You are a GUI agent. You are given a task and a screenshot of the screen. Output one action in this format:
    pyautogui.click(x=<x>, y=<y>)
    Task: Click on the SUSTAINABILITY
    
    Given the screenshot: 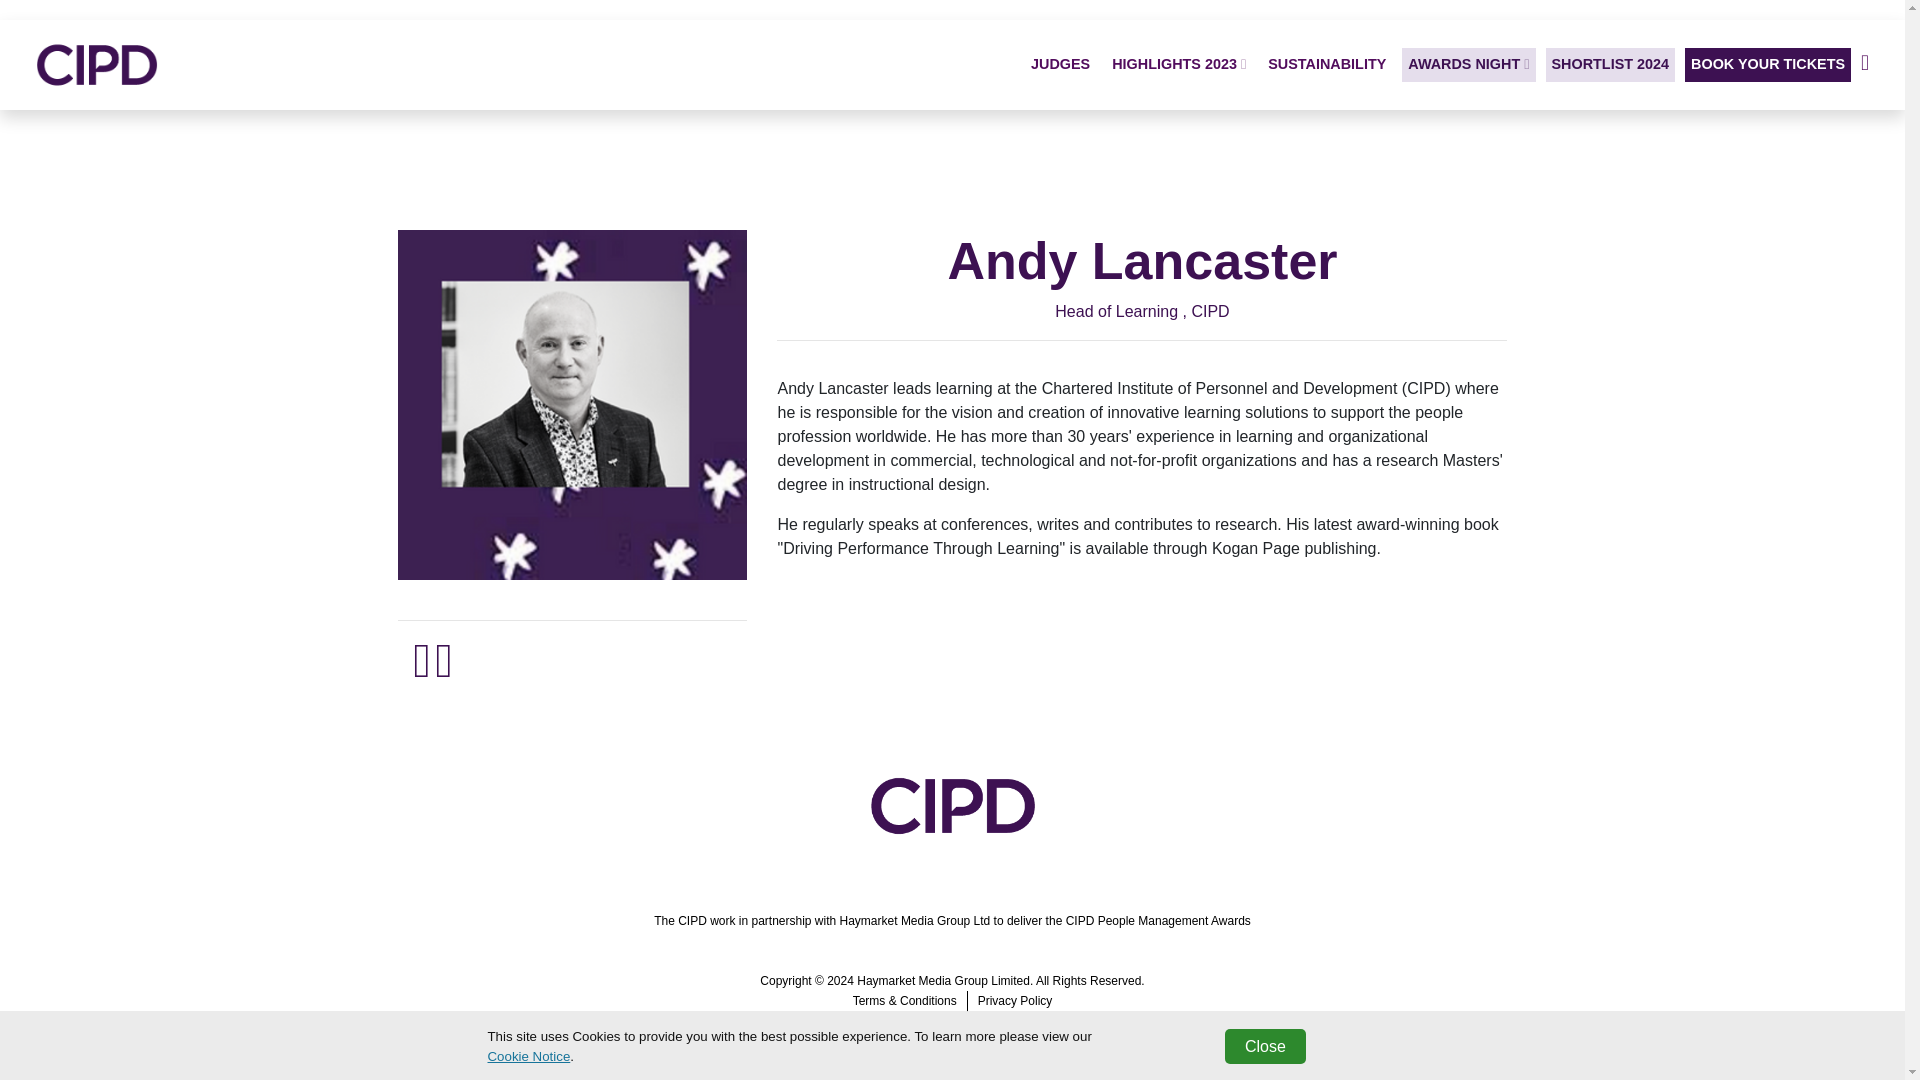 What is the action you would take?
    pyautogui.click(x=1326, y=64)
    